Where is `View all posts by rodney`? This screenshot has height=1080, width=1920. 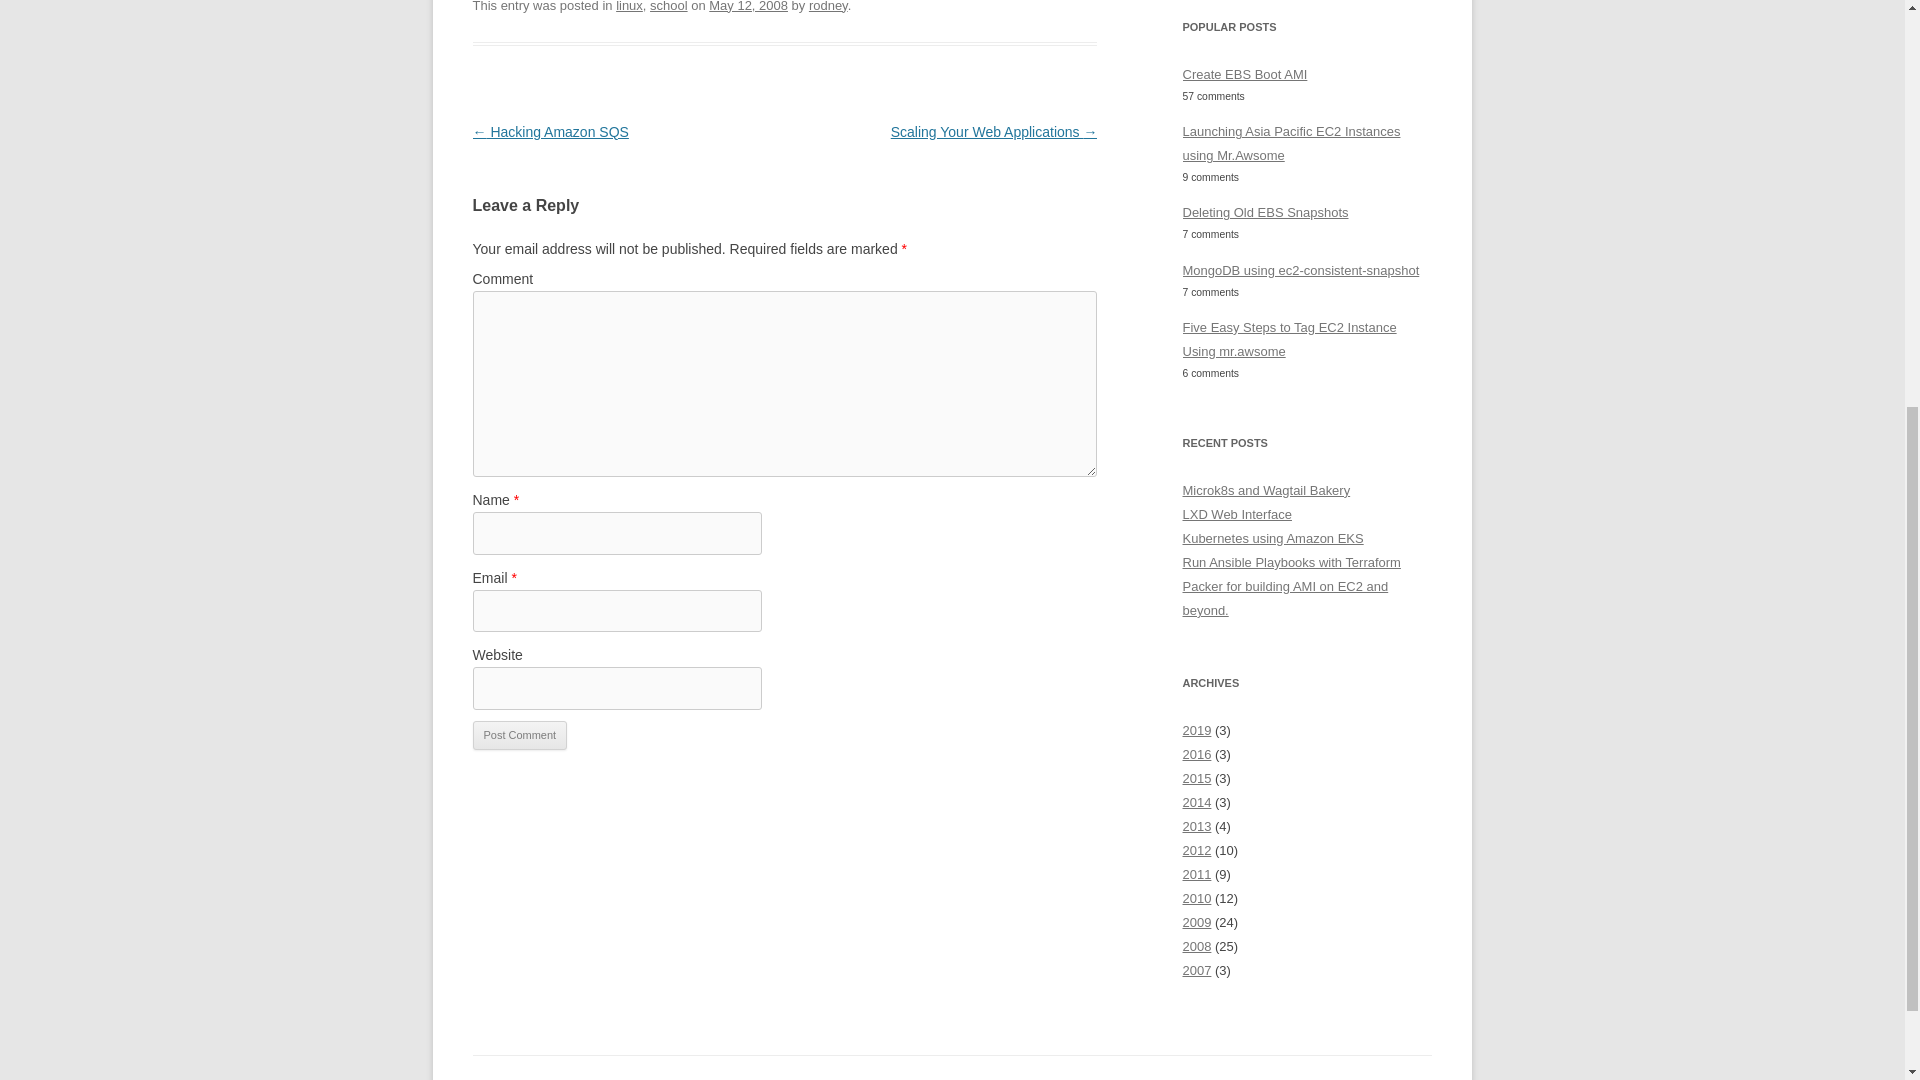
View all posts by rodney is located at coordinates (828, 6).